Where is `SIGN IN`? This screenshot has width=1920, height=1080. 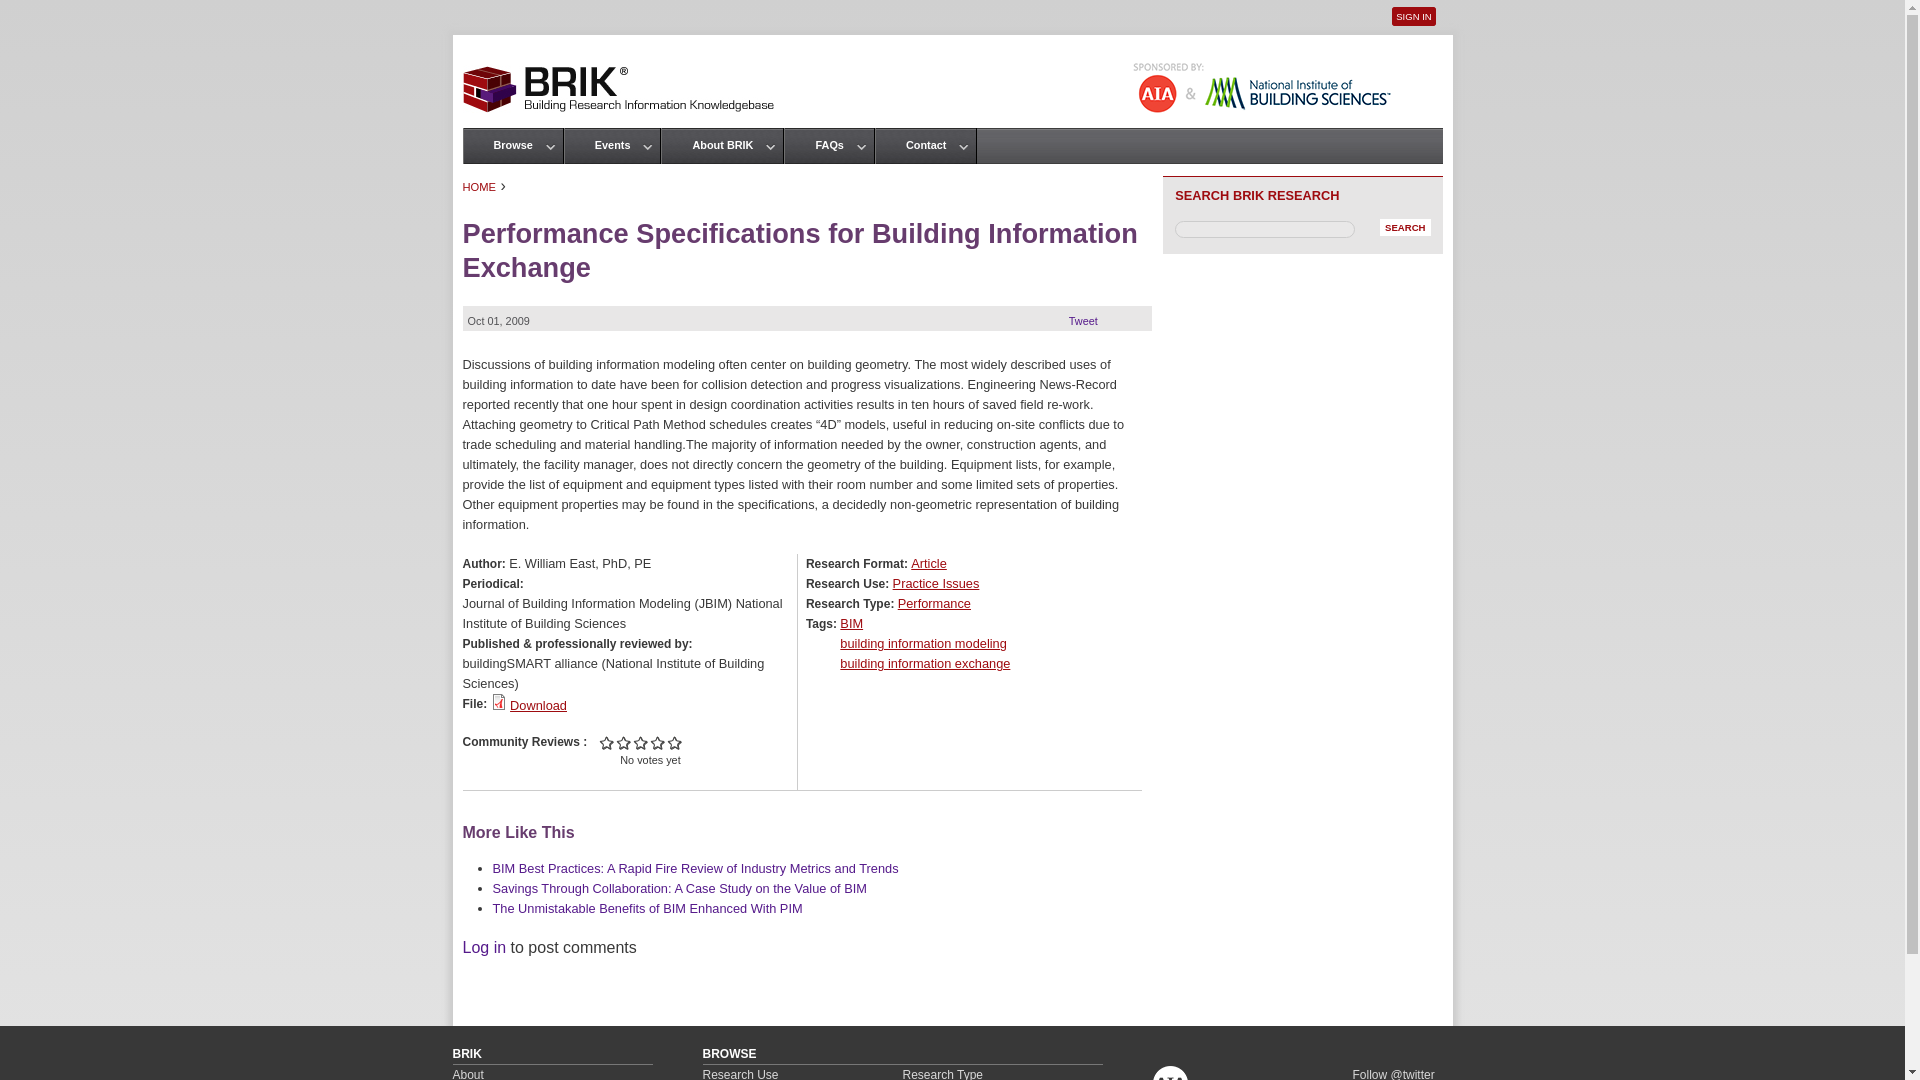 SIGN IN is located at coordinates (1413, 16).